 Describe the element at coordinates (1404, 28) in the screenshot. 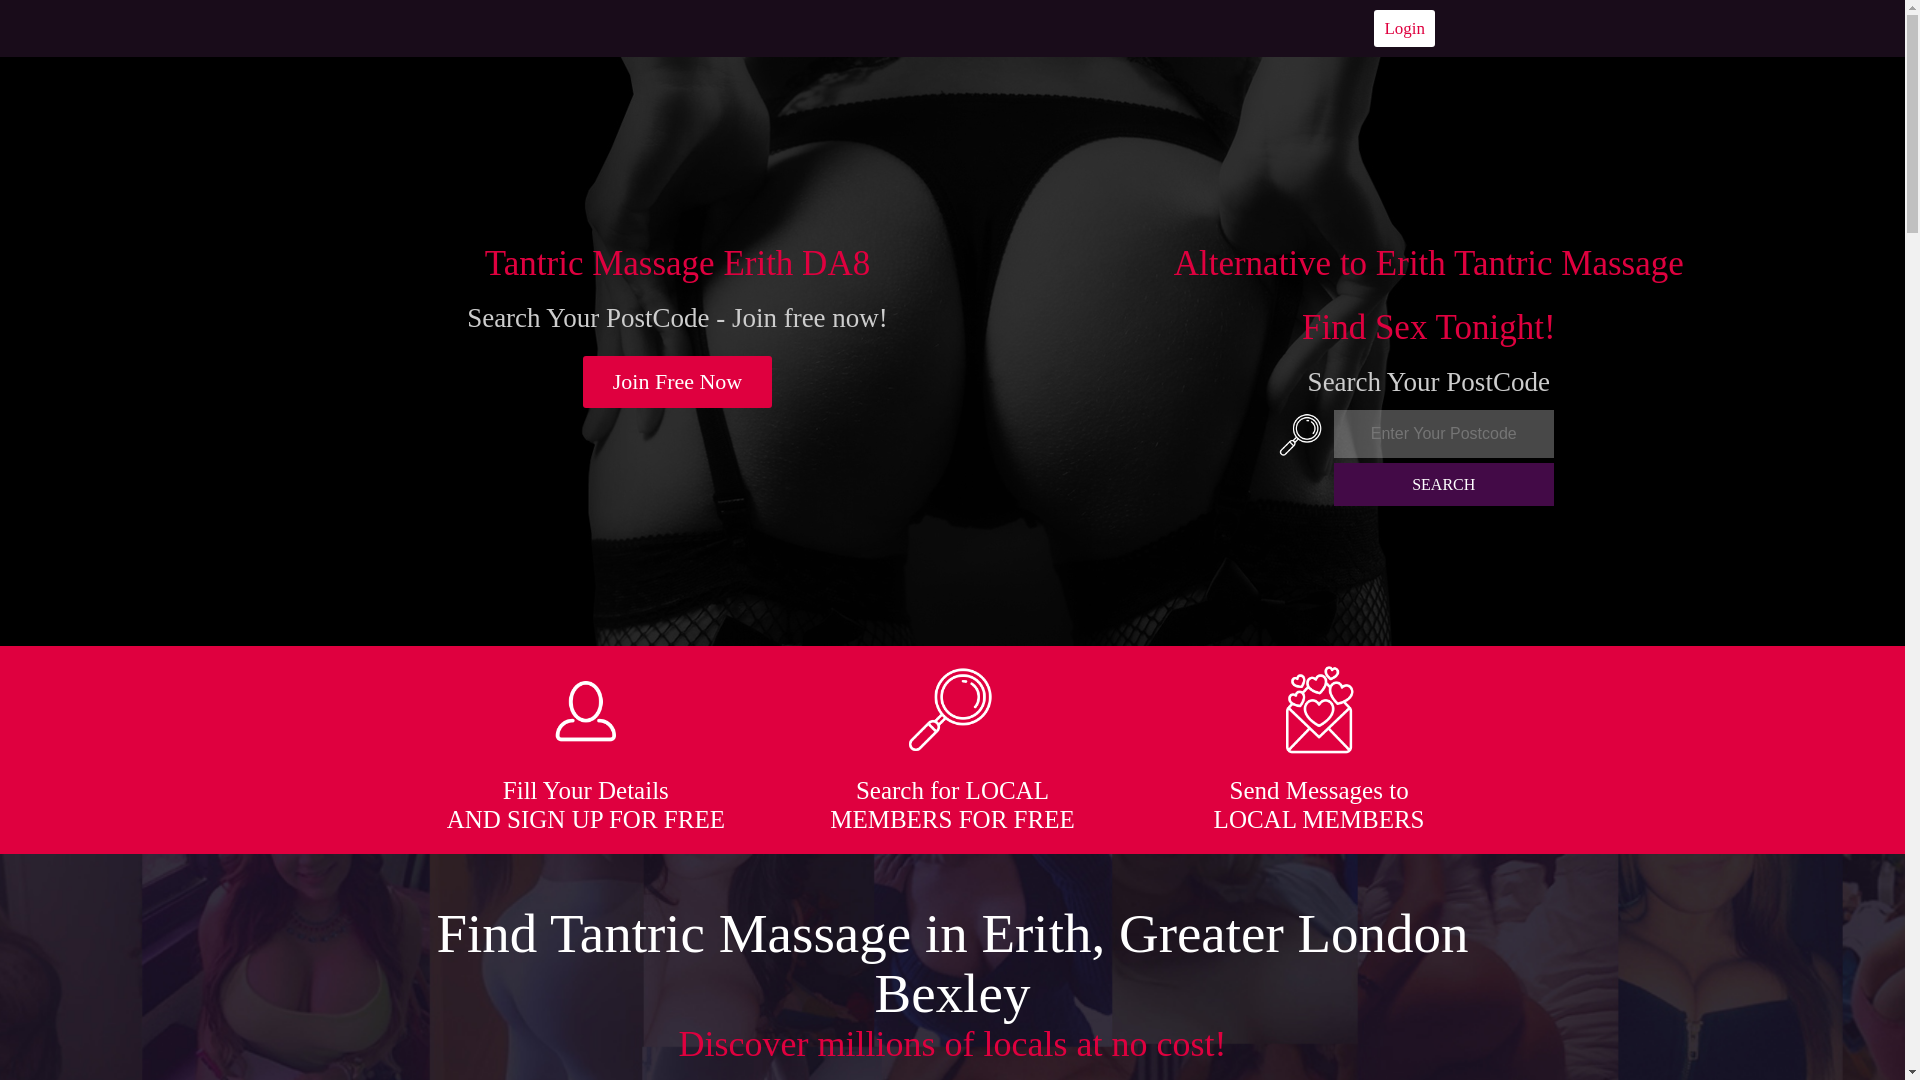

I see `Login` at that location.